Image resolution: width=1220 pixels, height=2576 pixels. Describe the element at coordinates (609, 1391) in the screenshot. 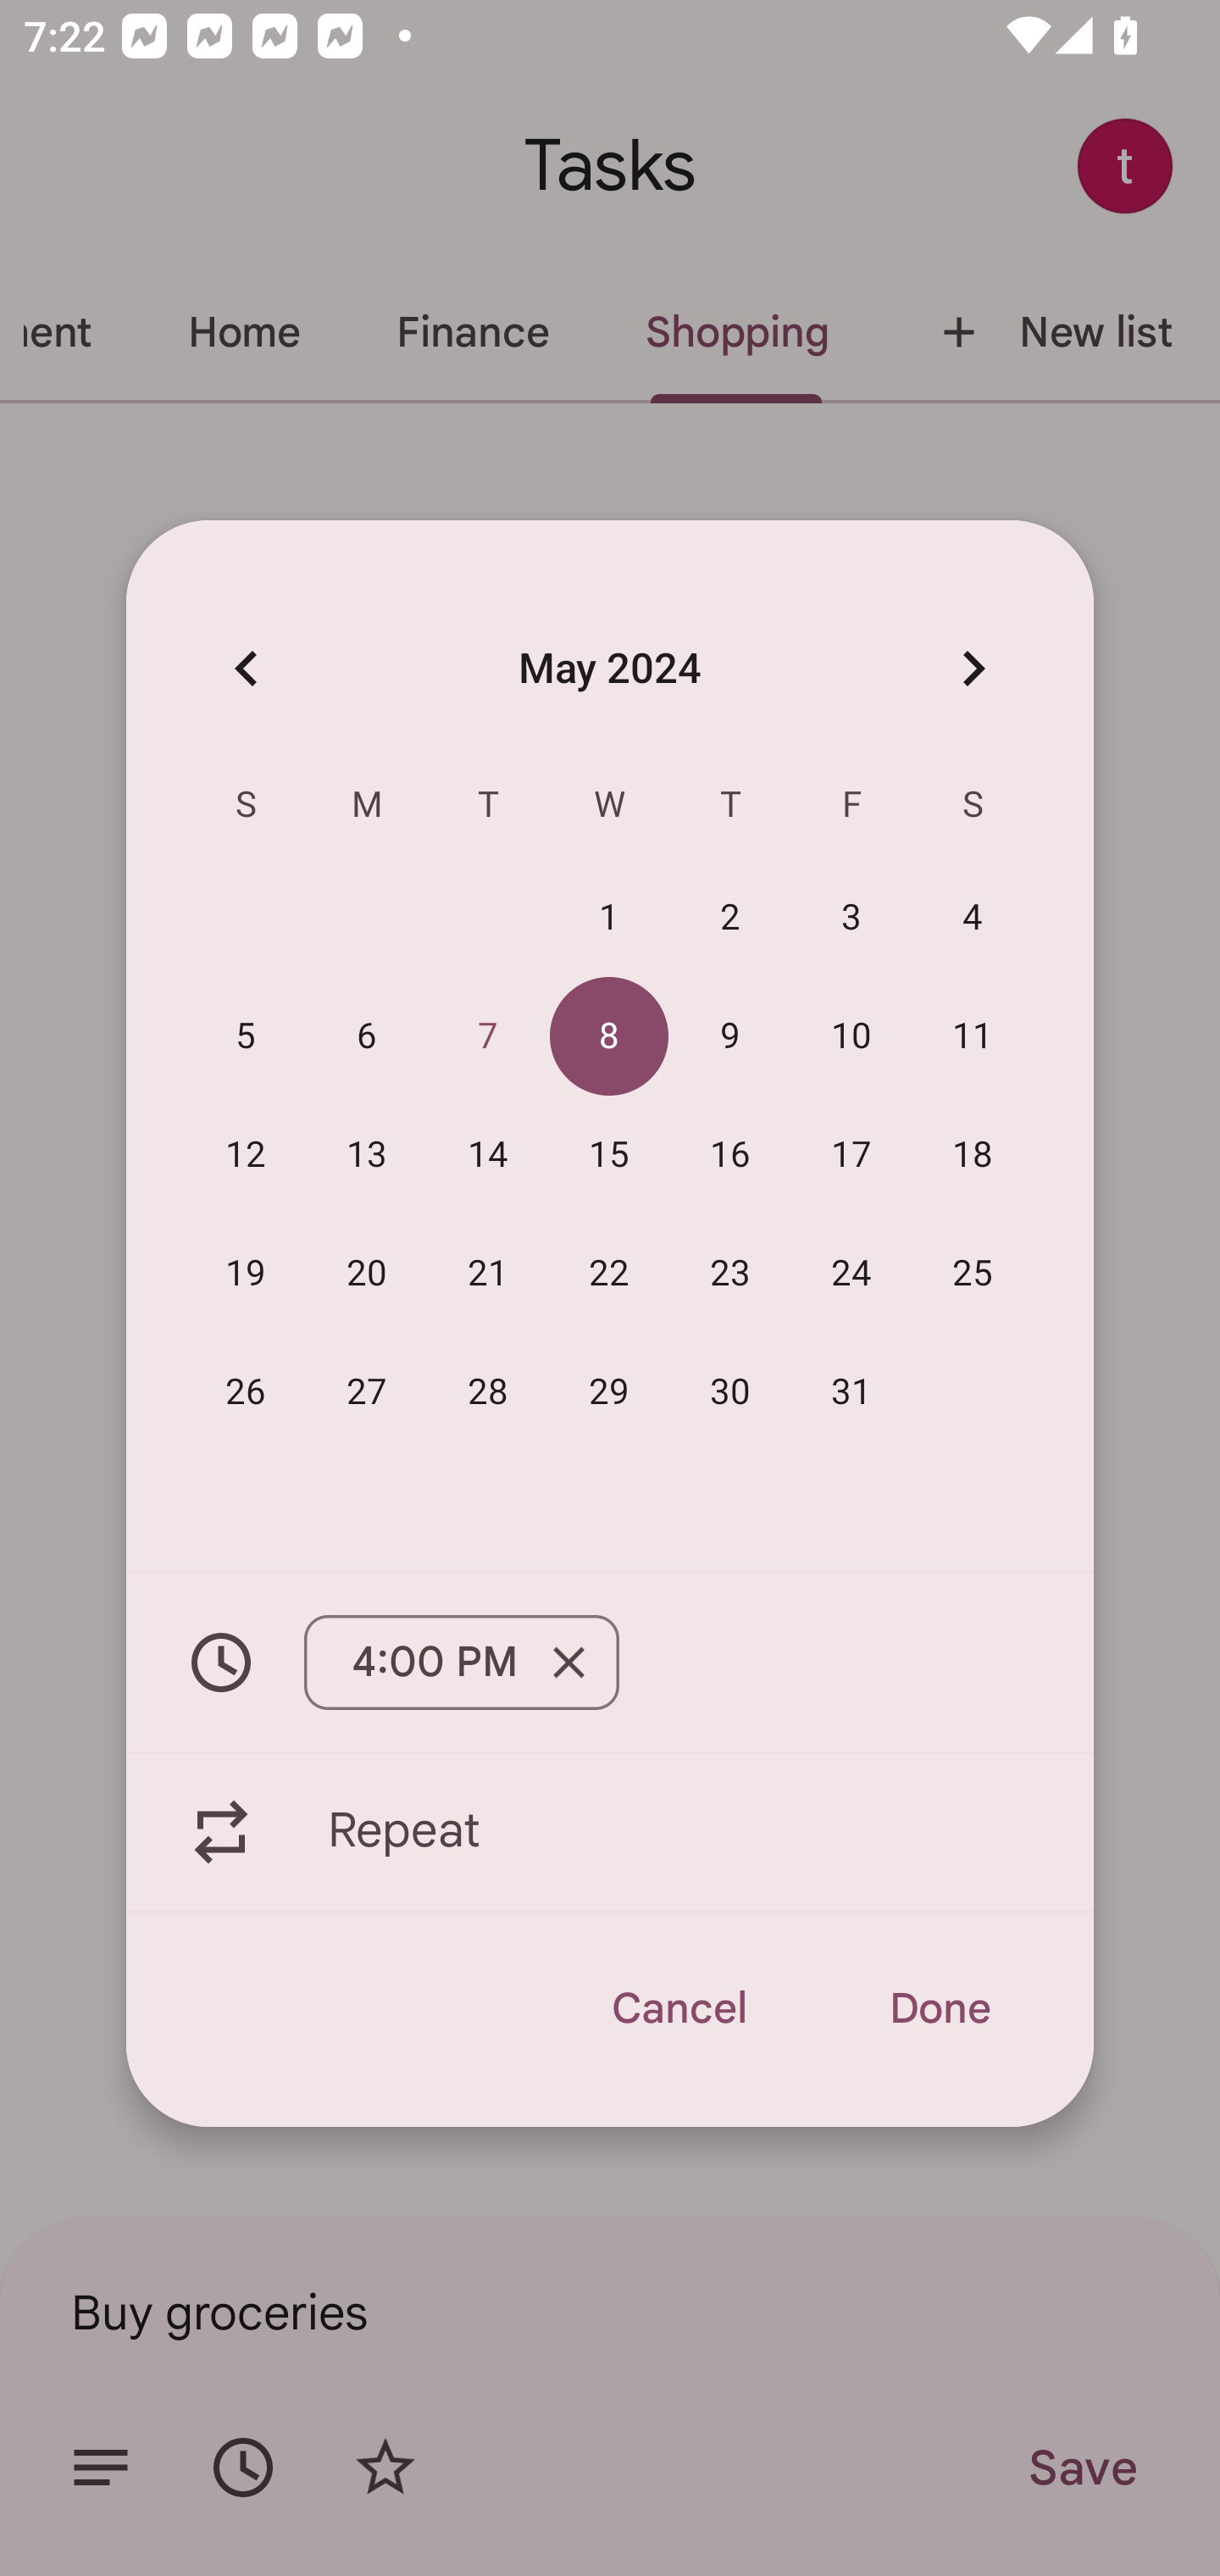

I see `29 29 May 2024` at that location.